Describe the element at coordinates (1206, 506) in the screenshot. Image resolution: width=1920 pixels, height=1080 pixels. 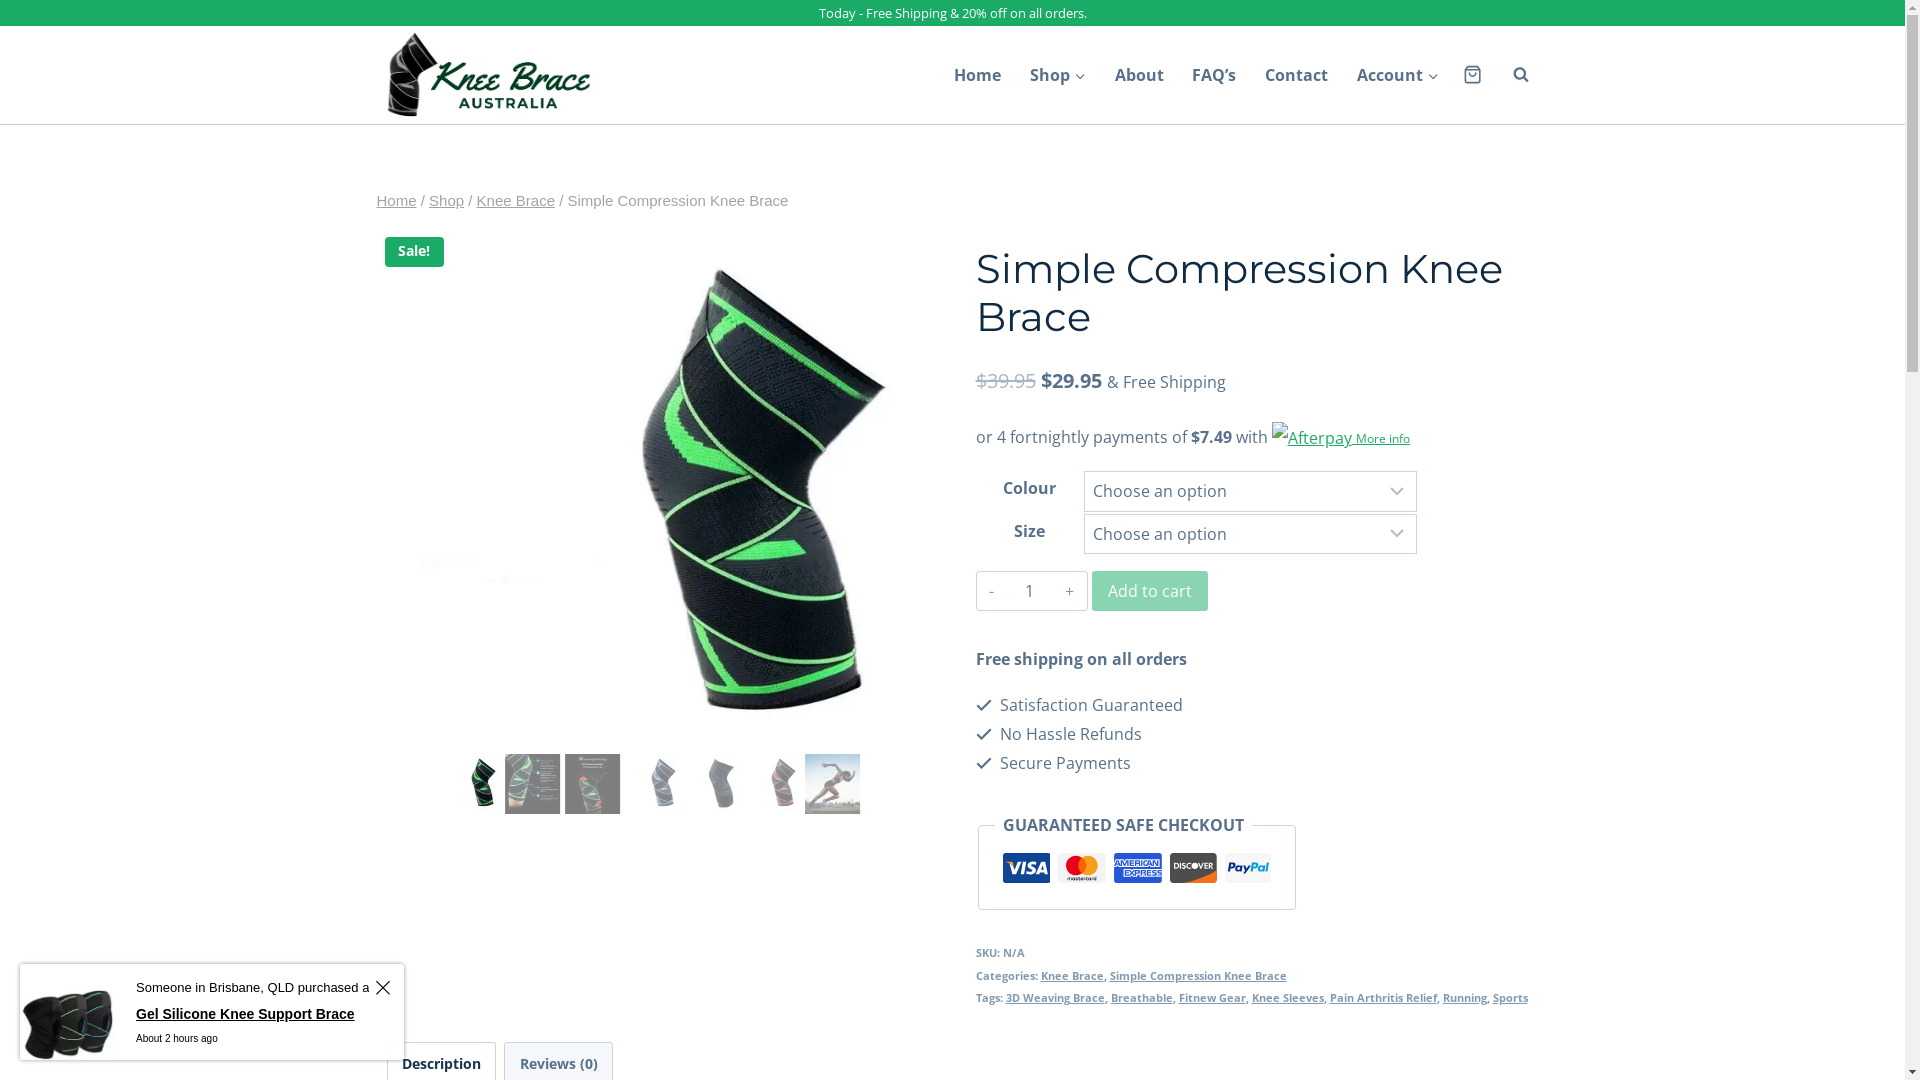
I see `Simple-Compression-Knee-Brace_IMG6` at that location.